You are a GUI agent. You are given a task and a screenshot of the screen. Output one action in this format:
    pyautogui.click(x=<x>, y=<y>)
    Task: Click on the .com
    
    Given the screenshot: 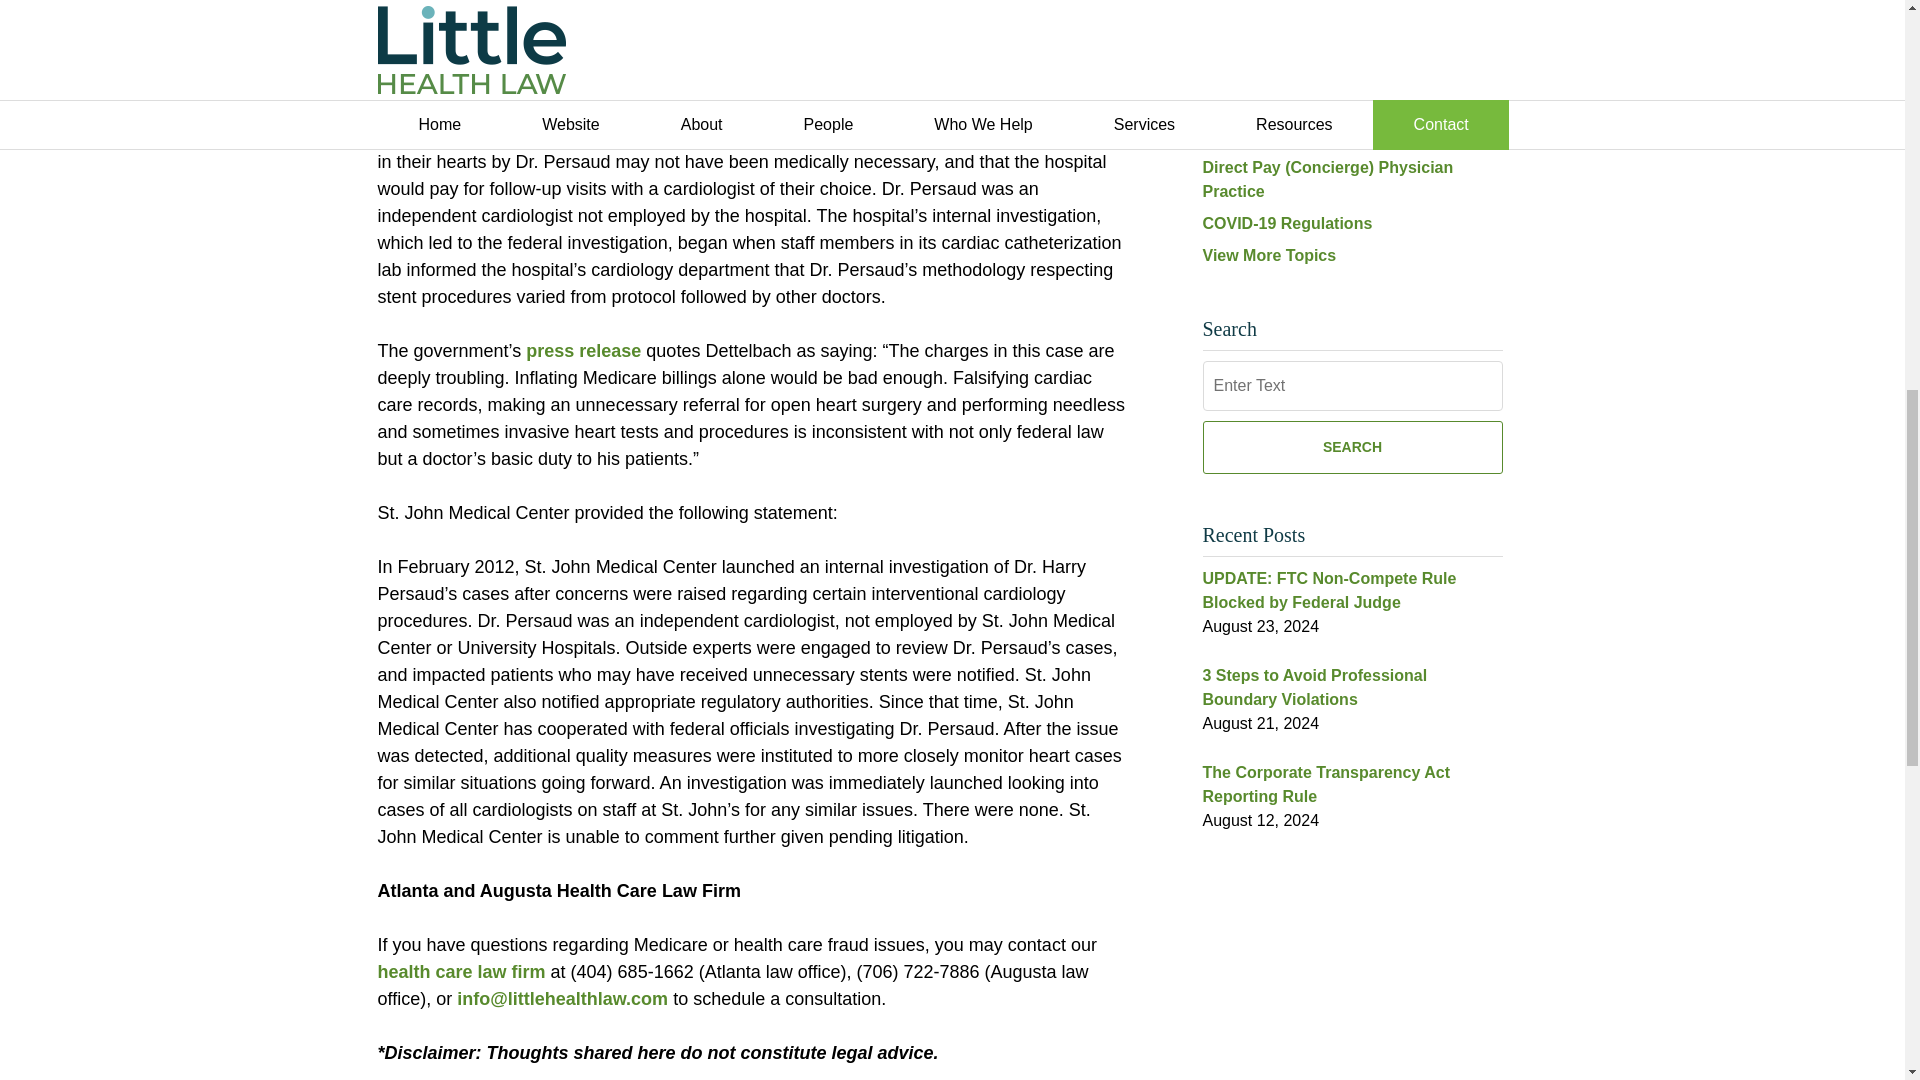 What is the action you would take?
    pyautogui.click(x=646, y=998)
    